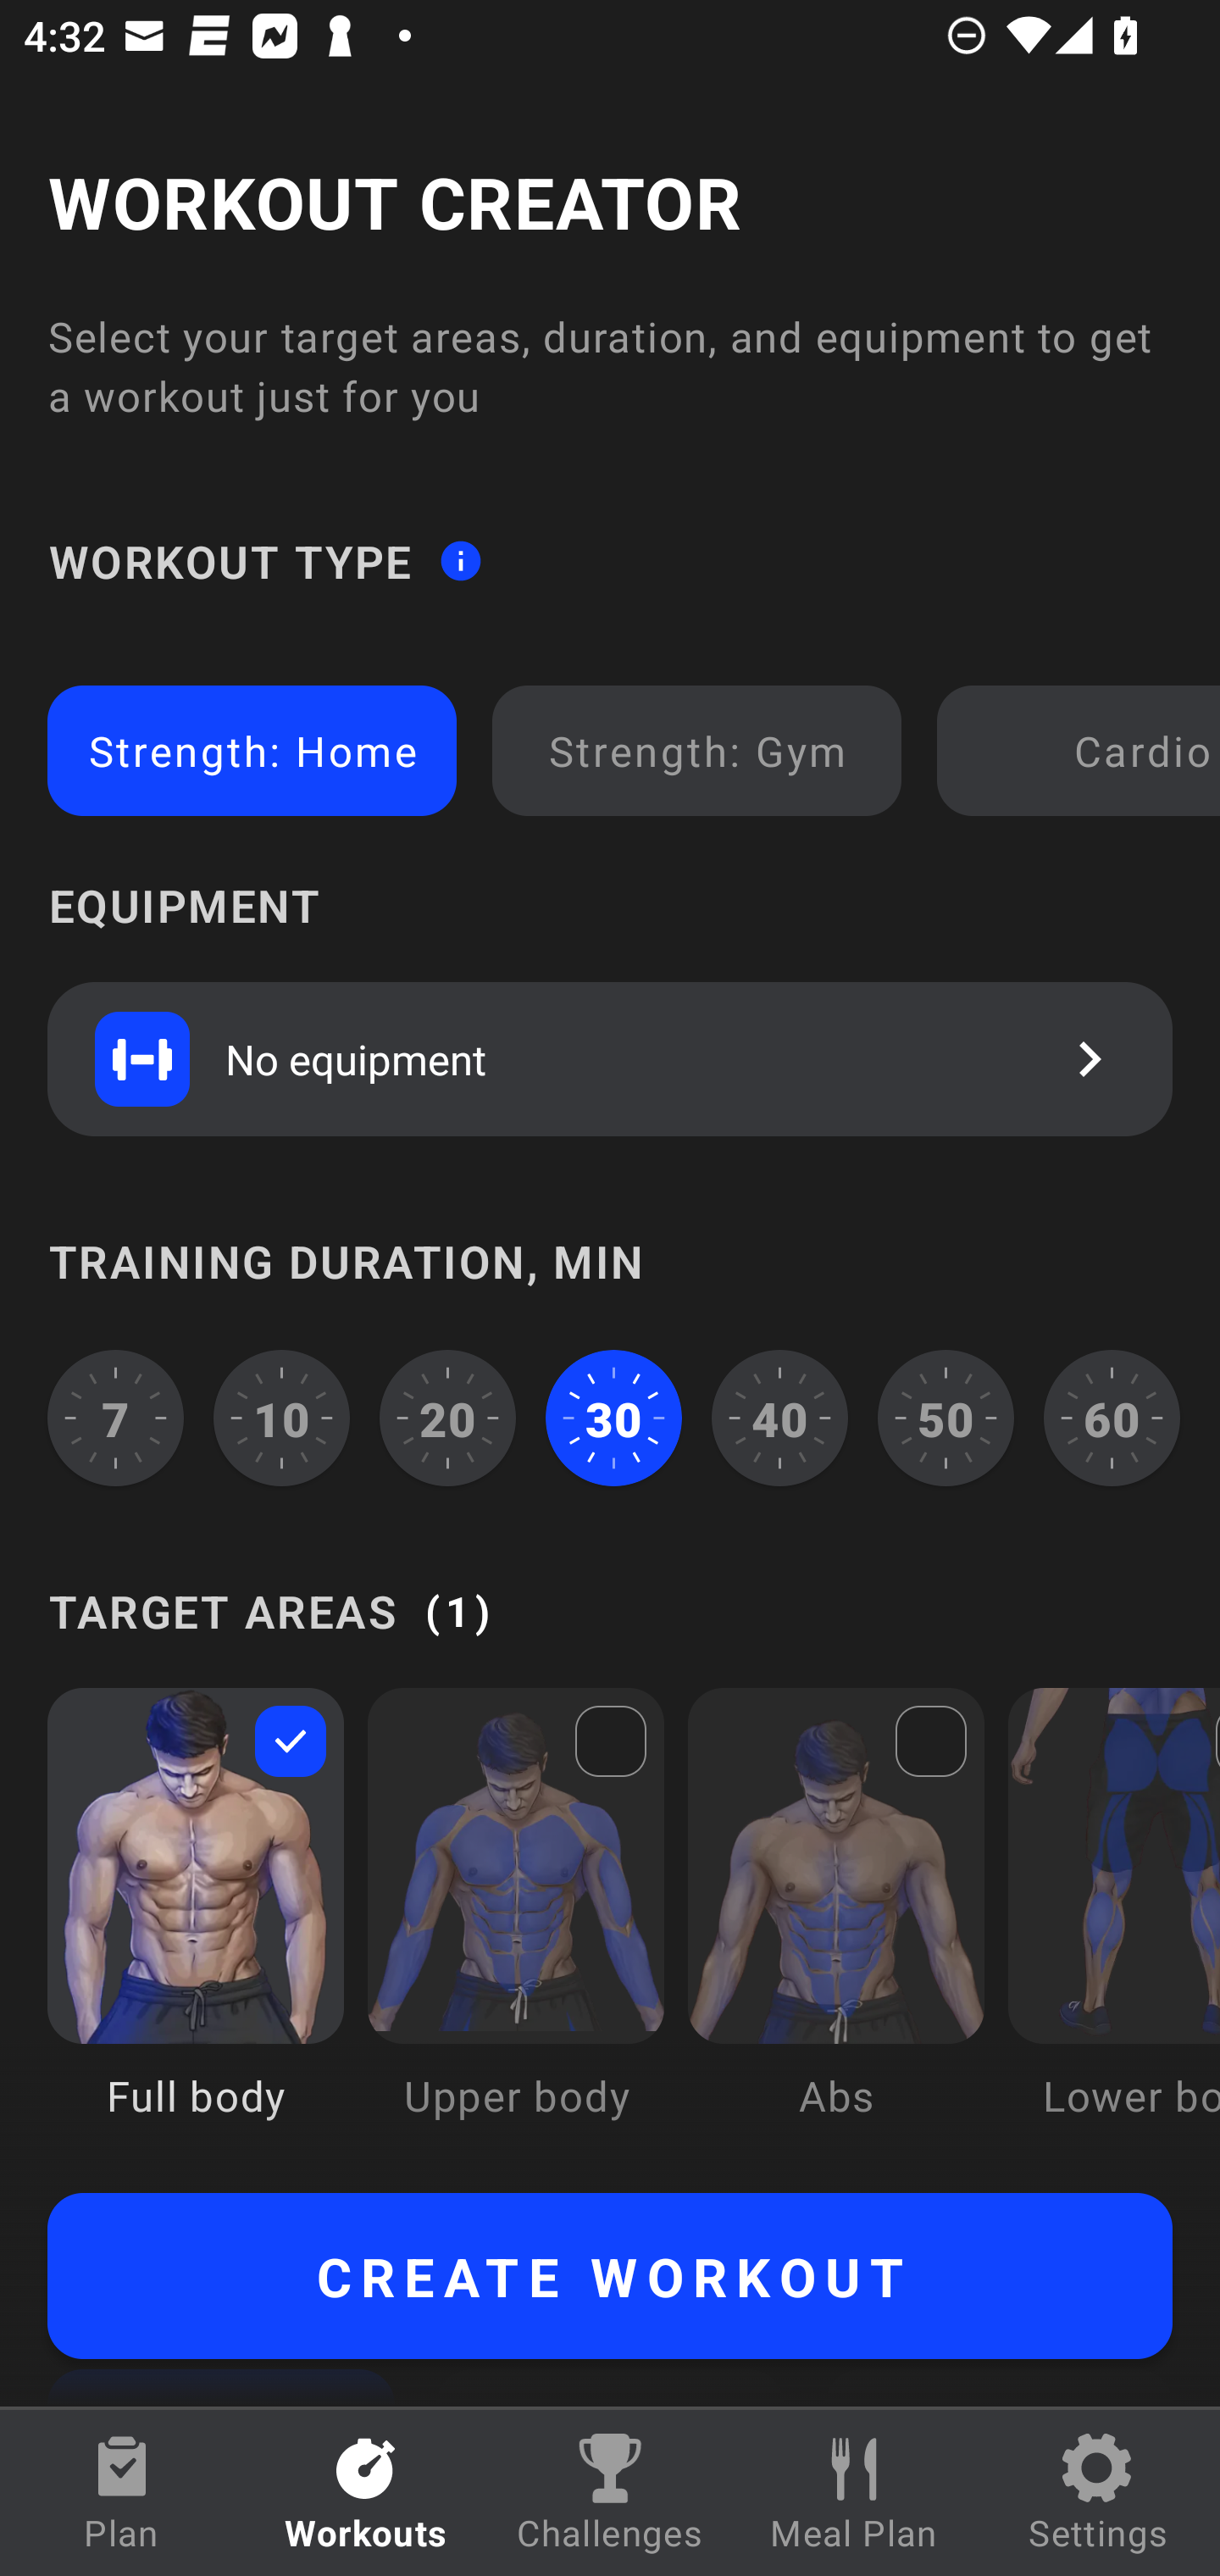 Image resolution: width=1220 pixels, height=2576 pixels. I want to click on Upper body, so click(515, 1927).